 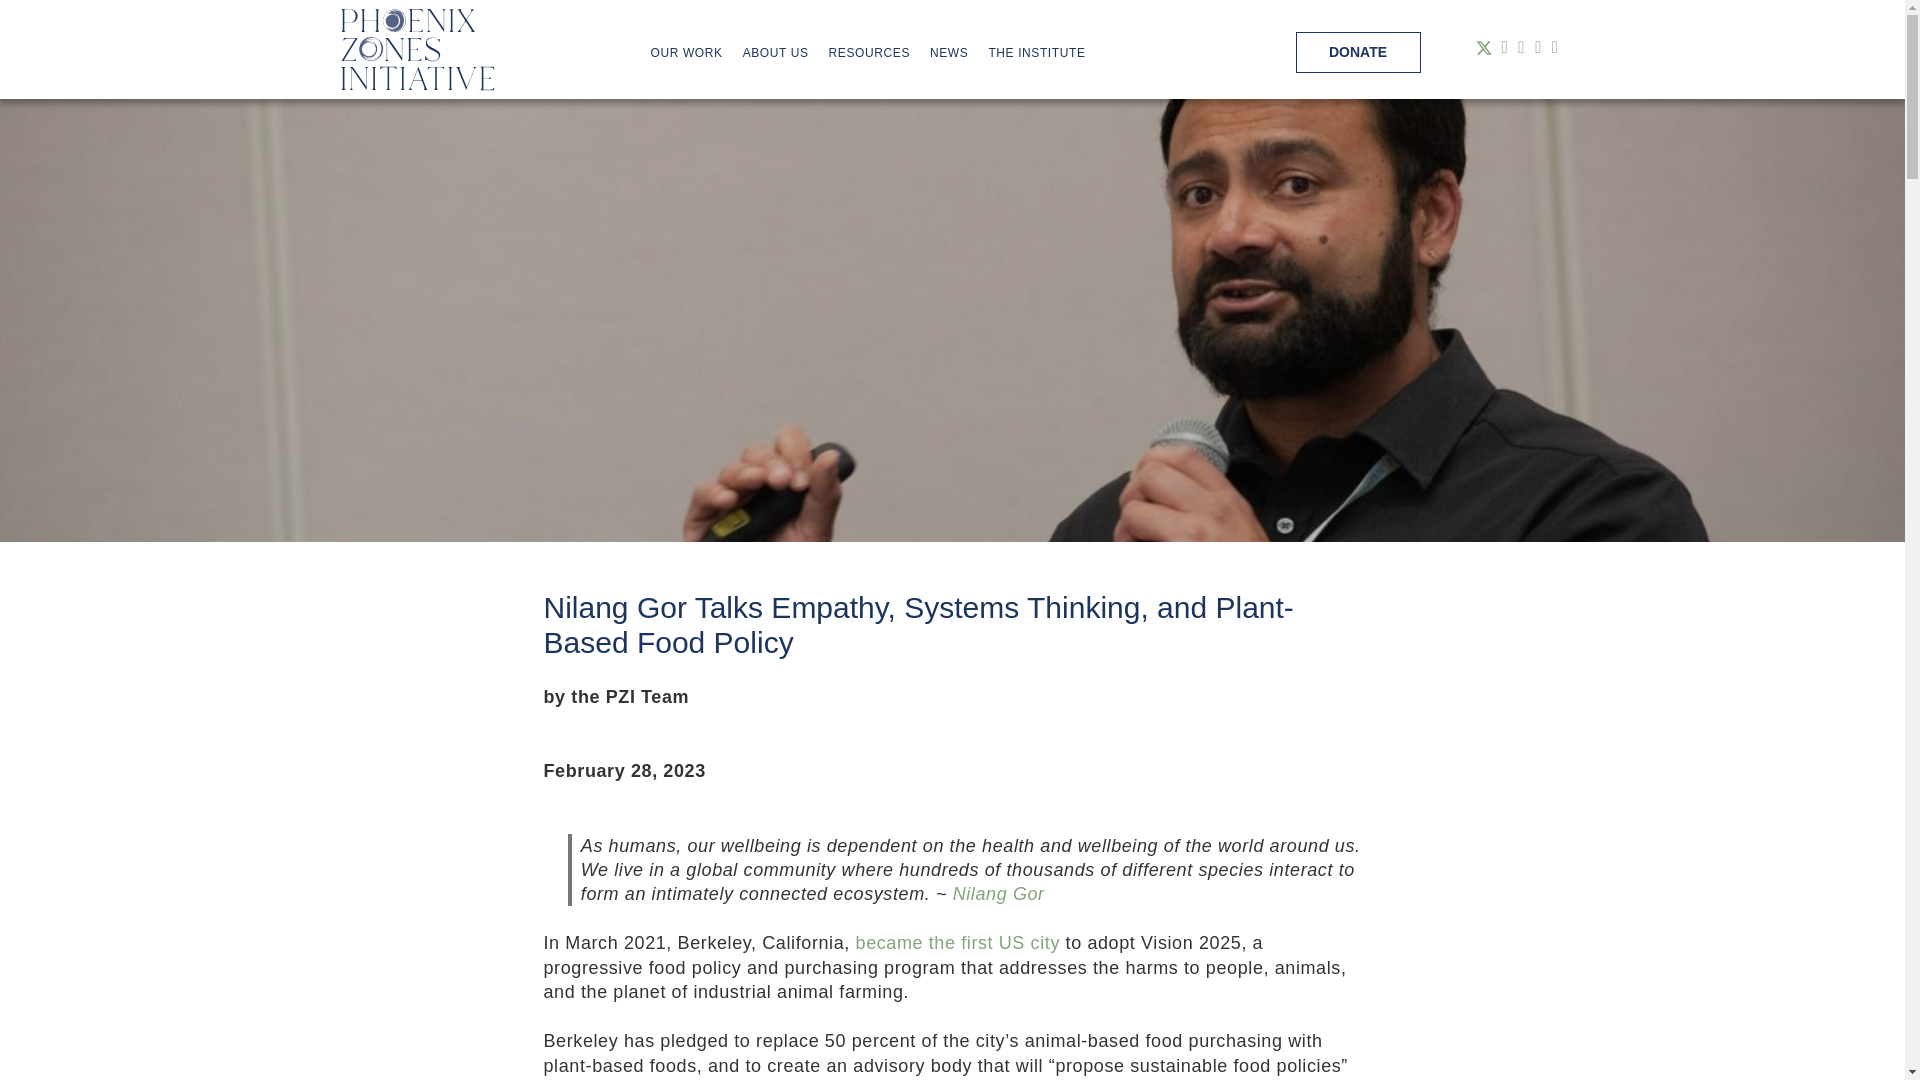 What do you see at coordinates (958, 942) in the screenshot?
I see `became the first US city` at bounding box center [958, 942].